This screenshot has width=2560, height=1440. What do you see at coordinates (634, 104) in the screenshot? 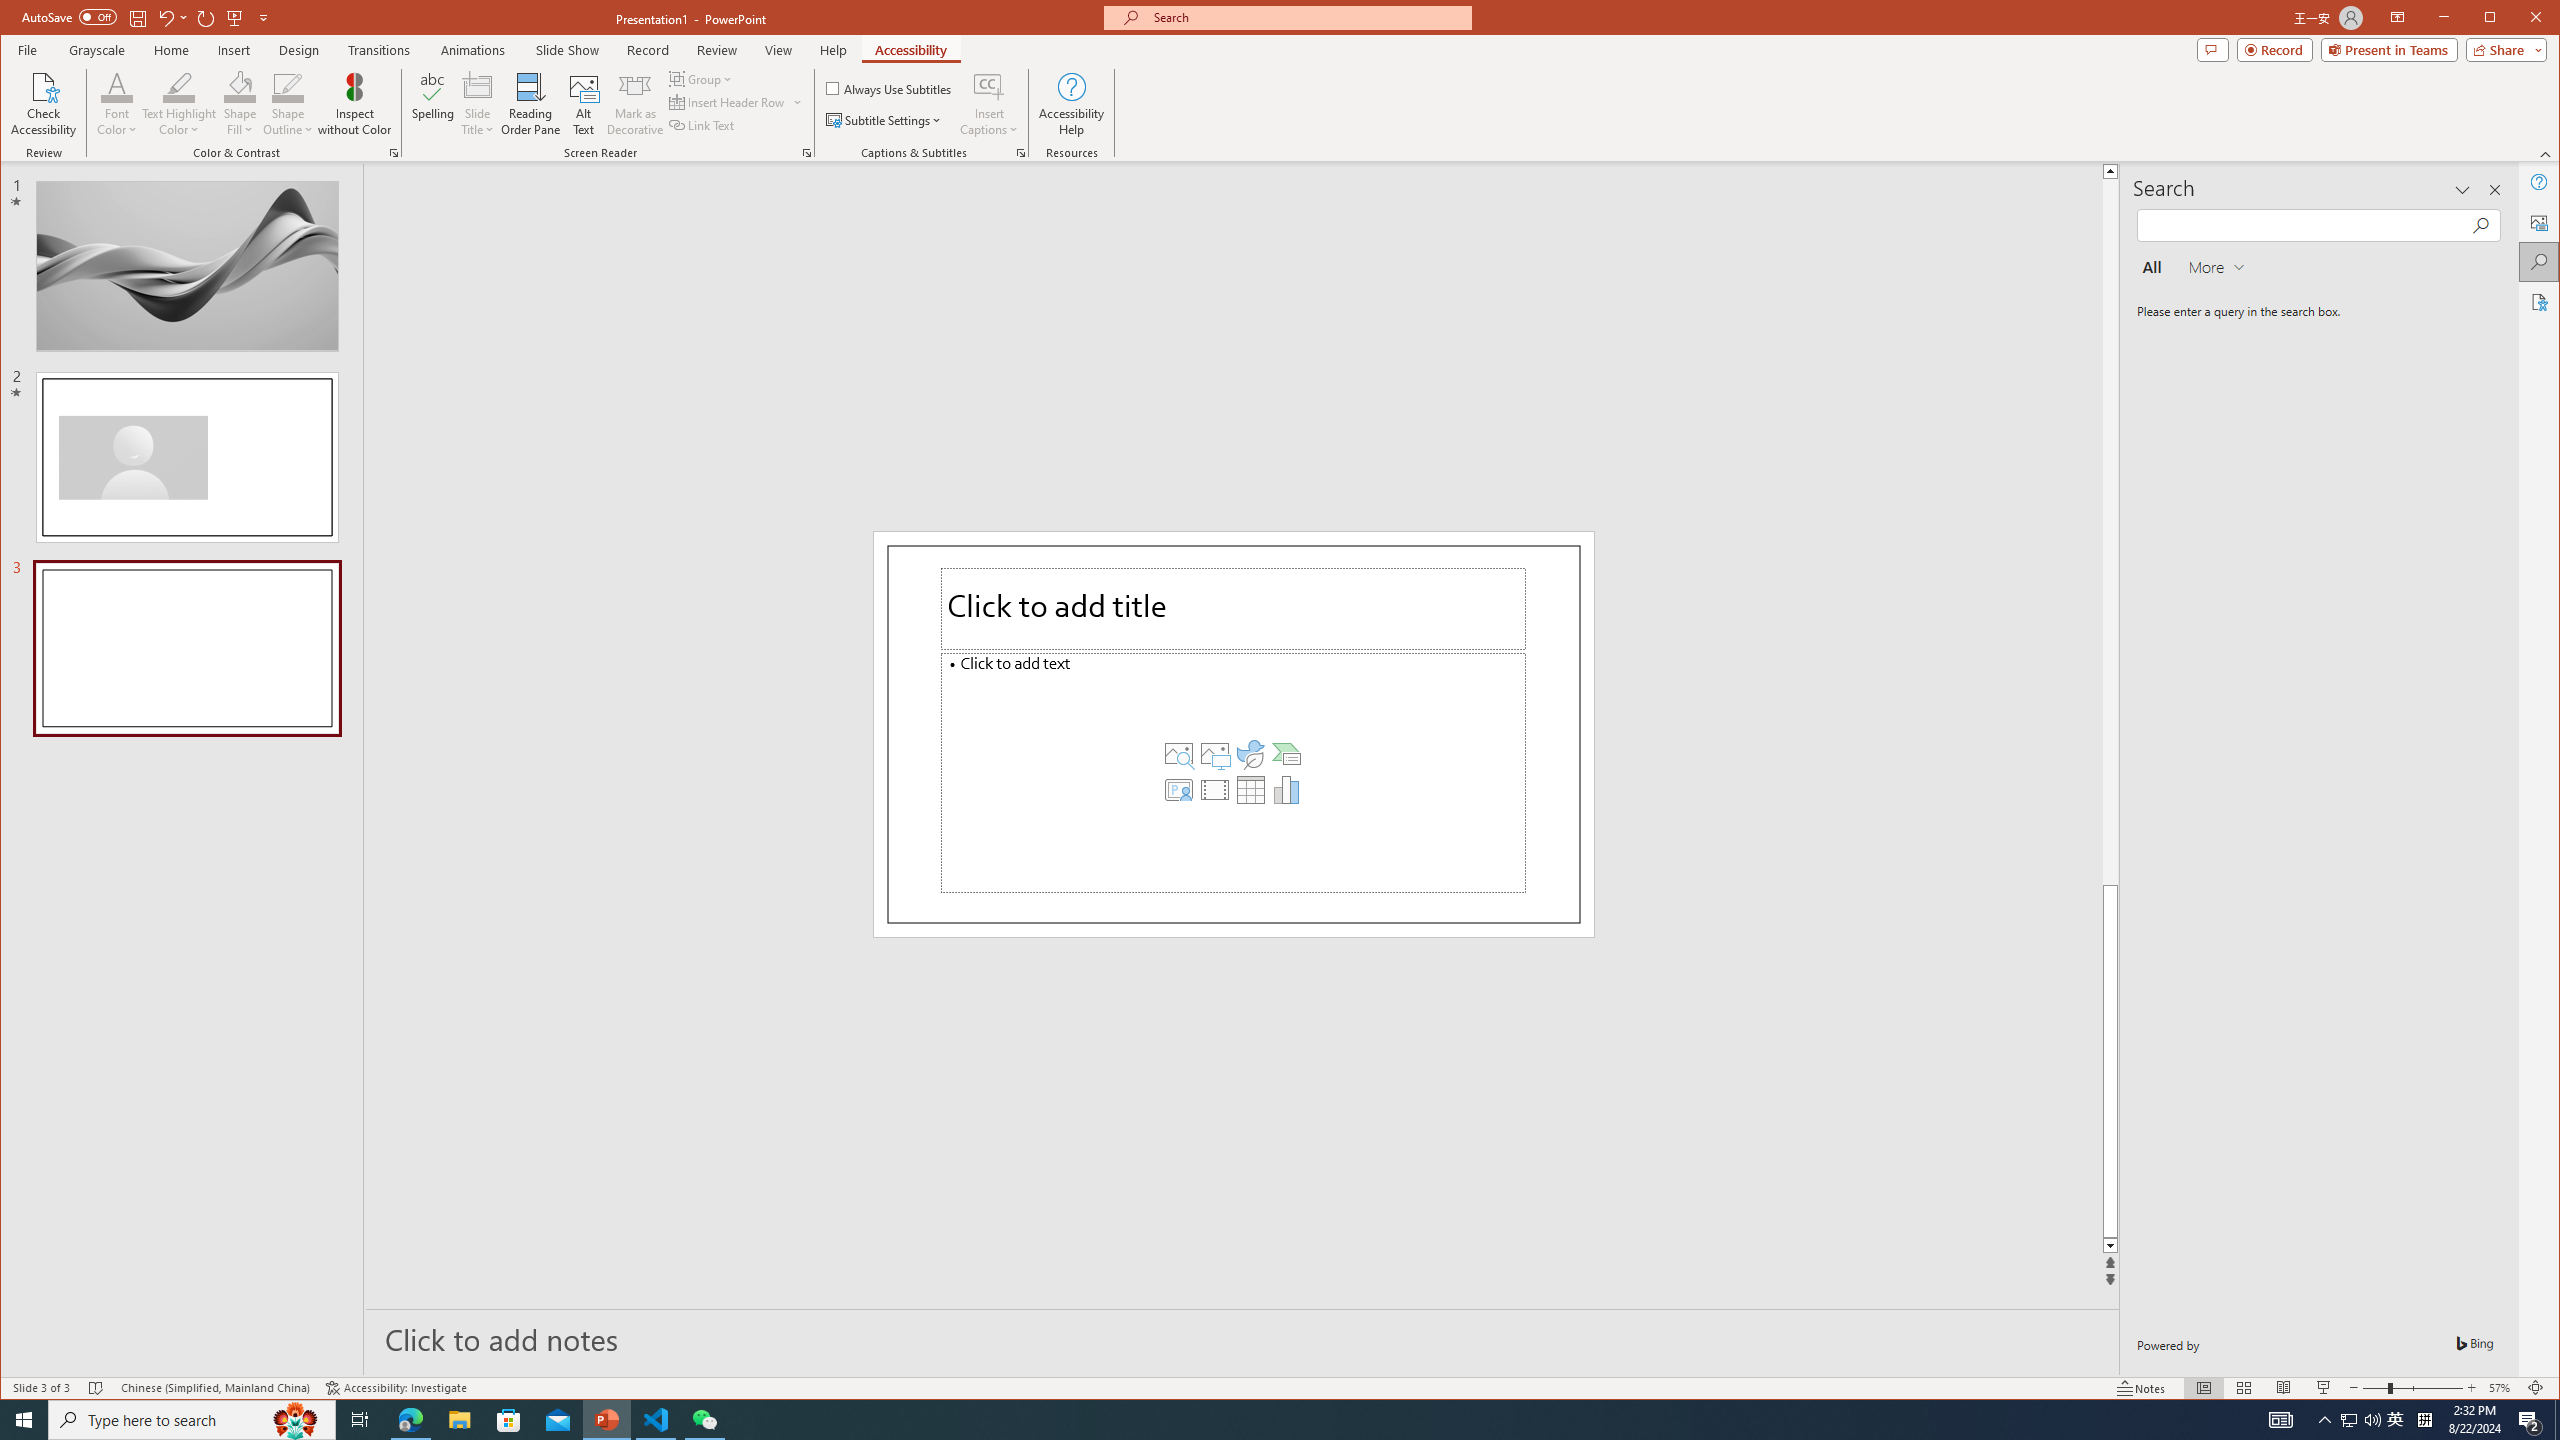
I see `Captions & Subtitles` at bounding box center [634, 104].